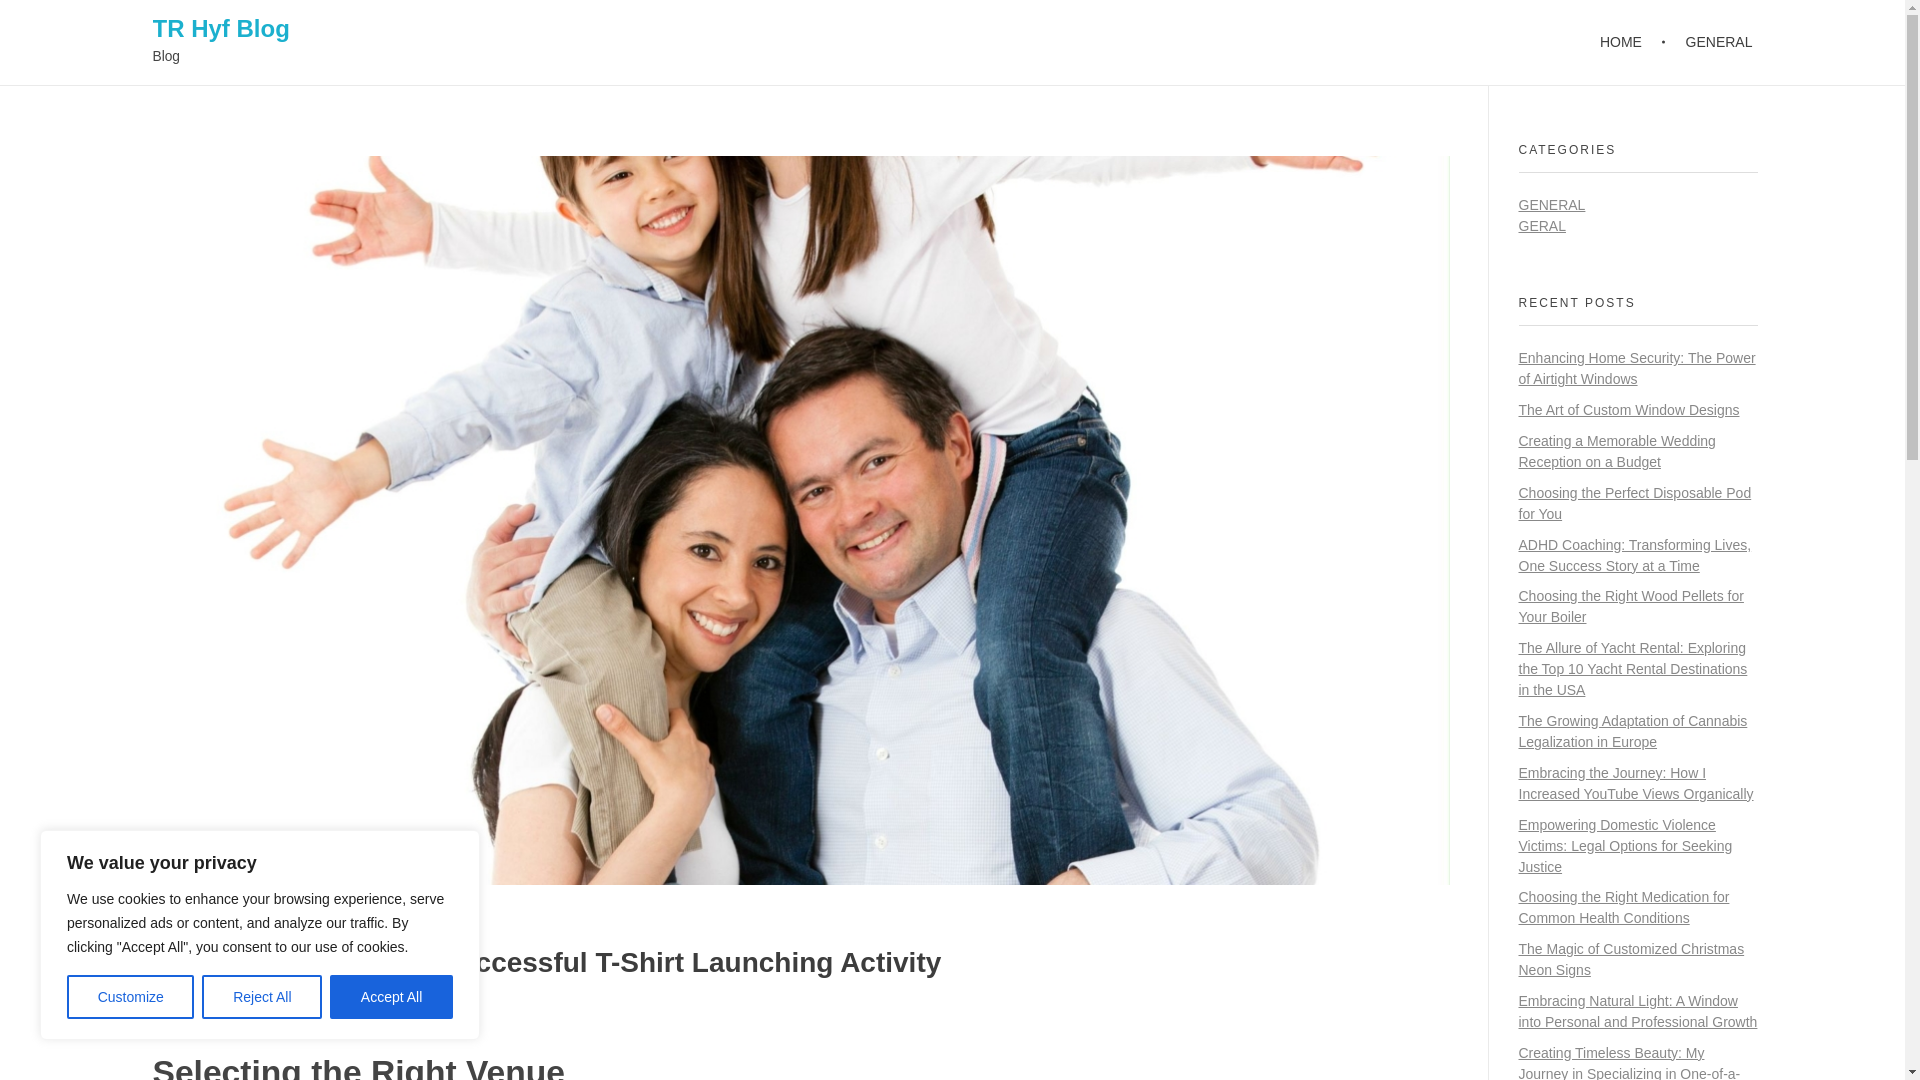  What do you see at coordinates (364, 1016) in the screenshot?
I see `General` at bounding box center [364, 1016].